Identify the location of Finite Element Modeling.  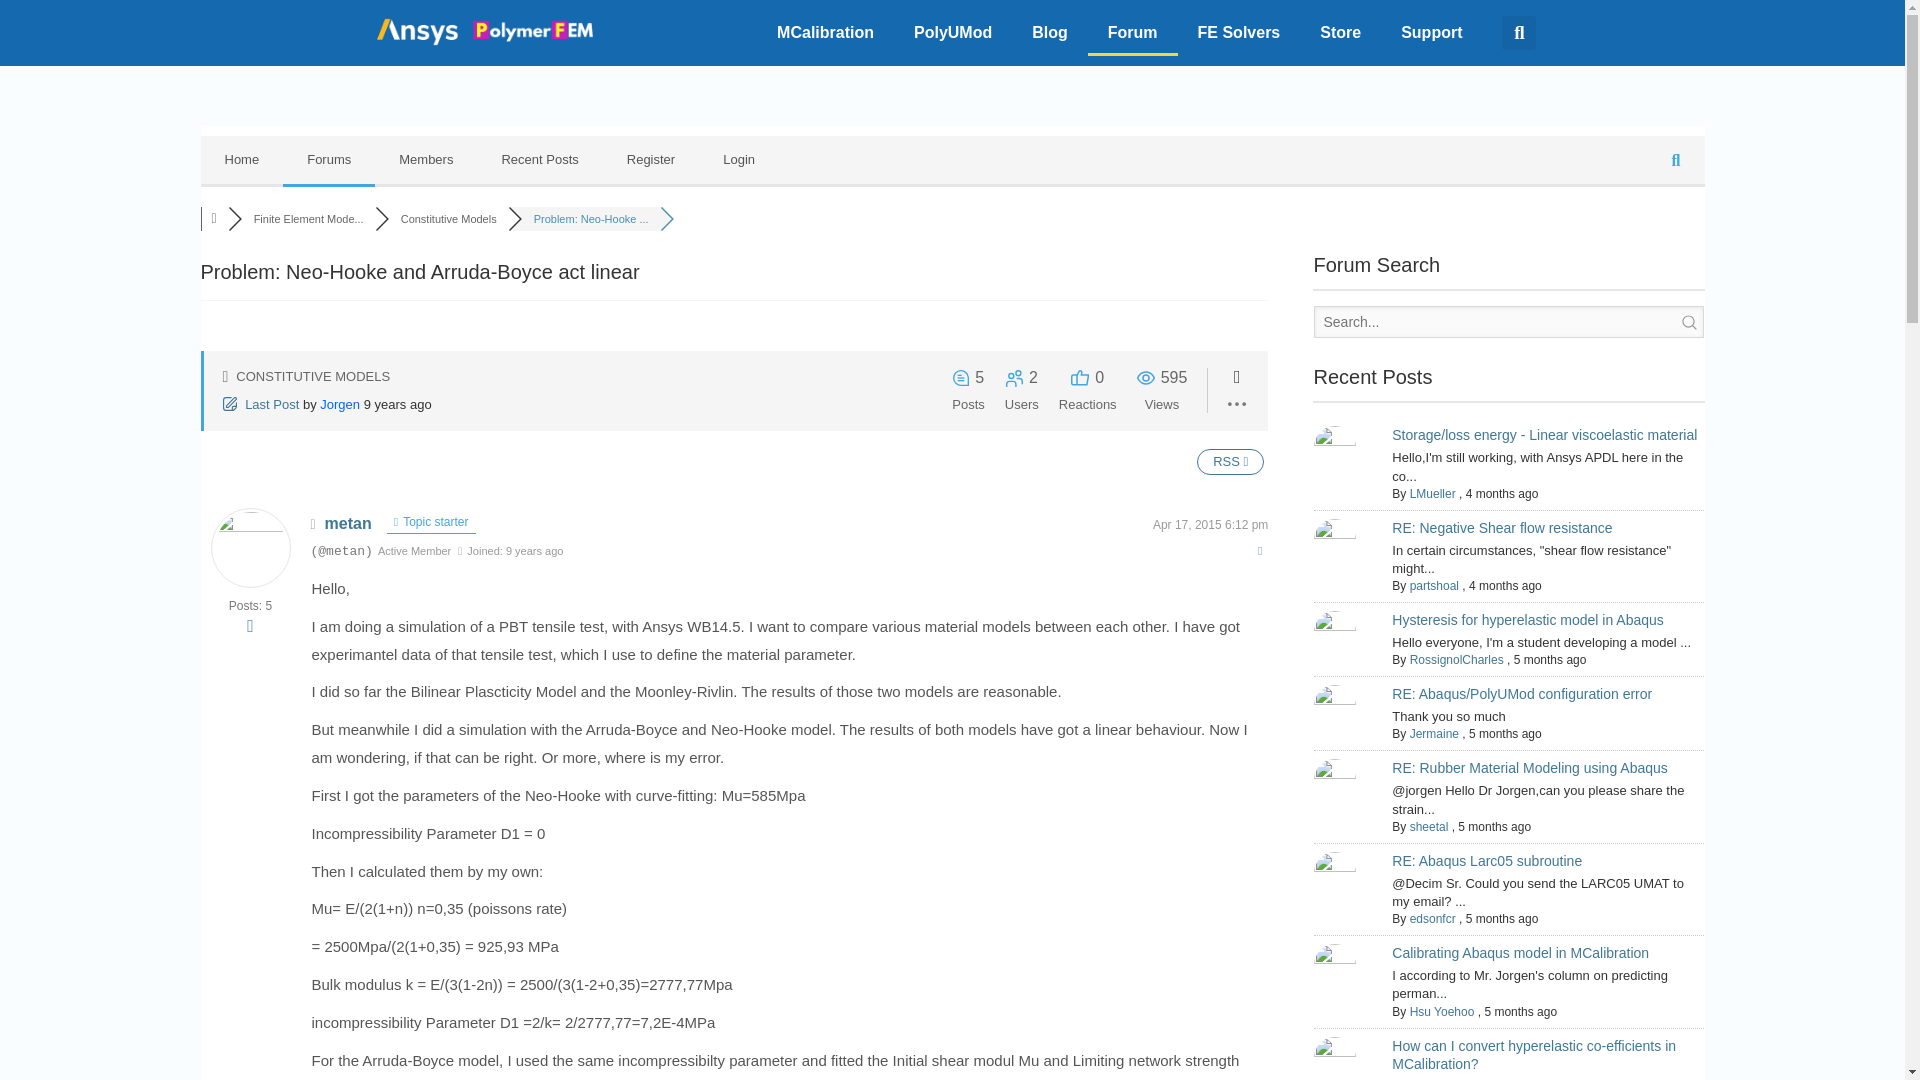
(308, 218).